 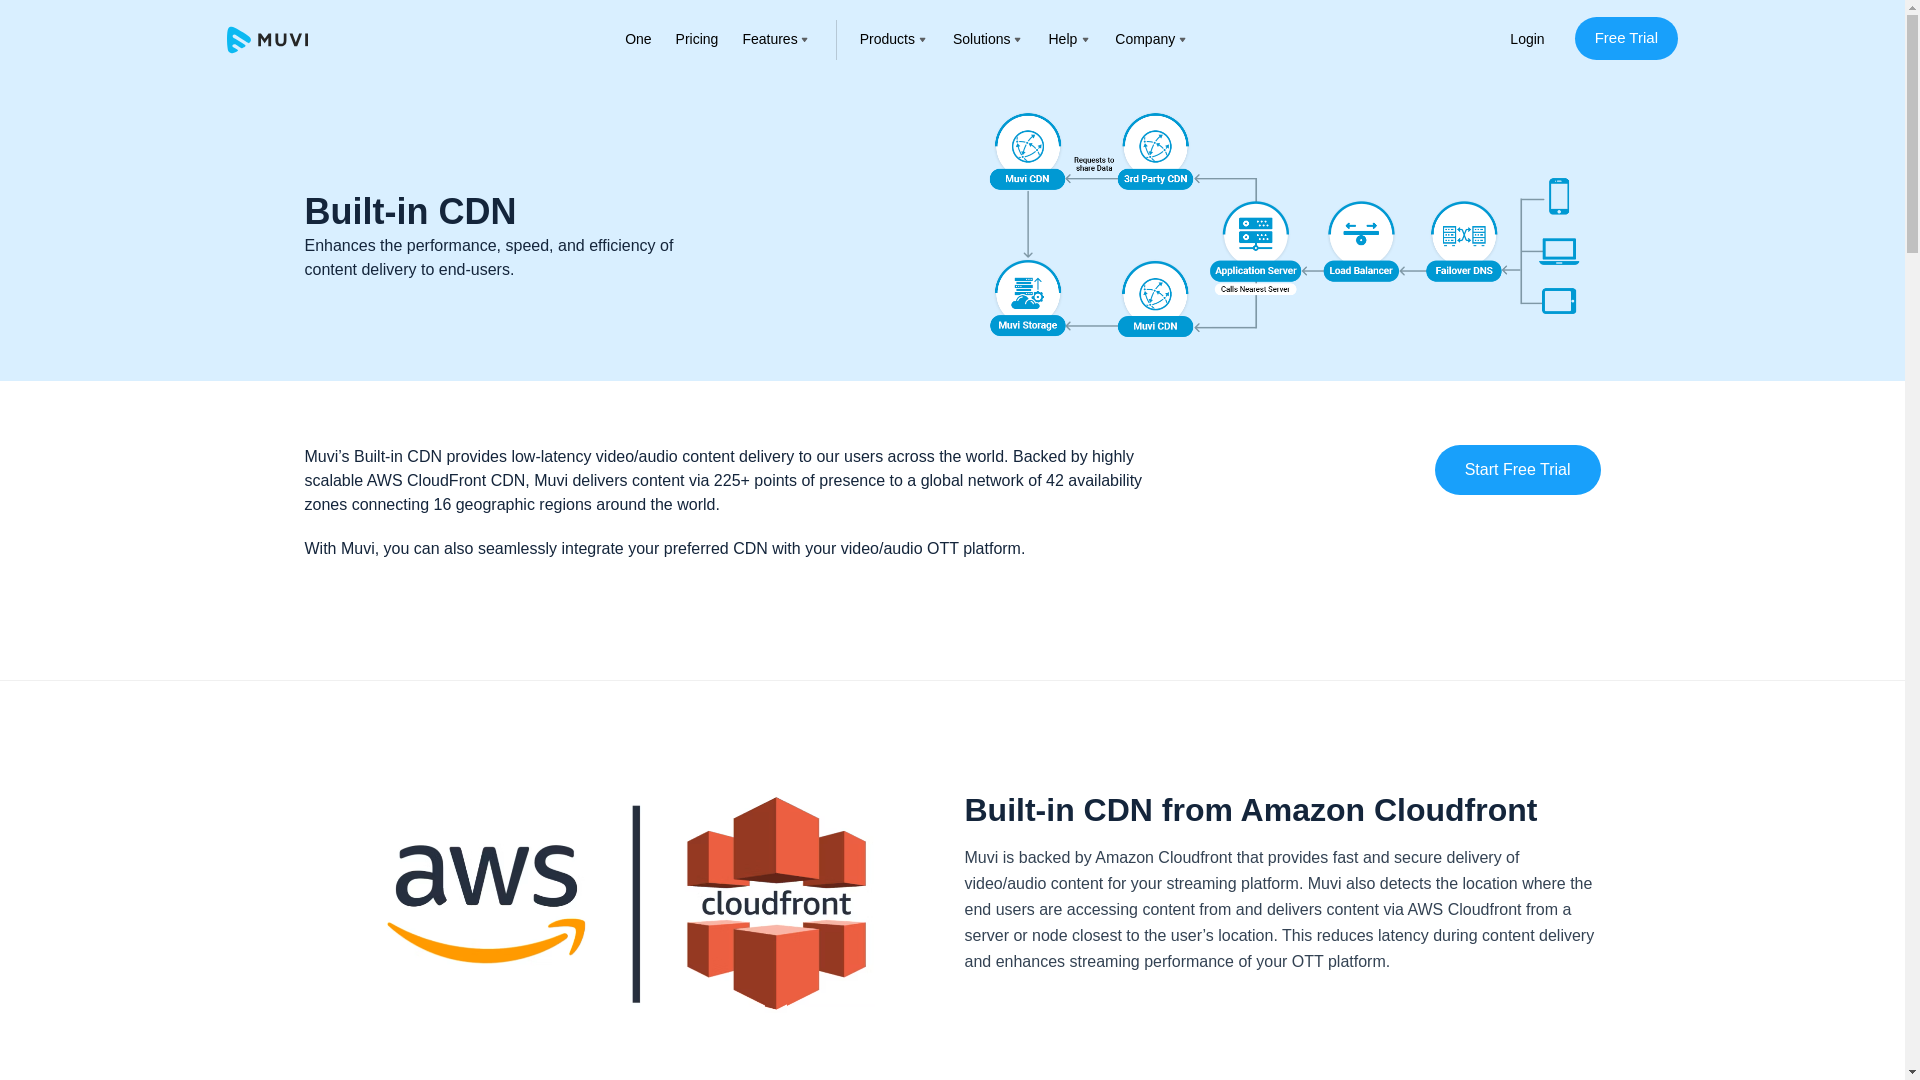 What do you see at coordinates (982, 39) in the screenshot?
I see `Solutions` at bounding box center [982, 39].